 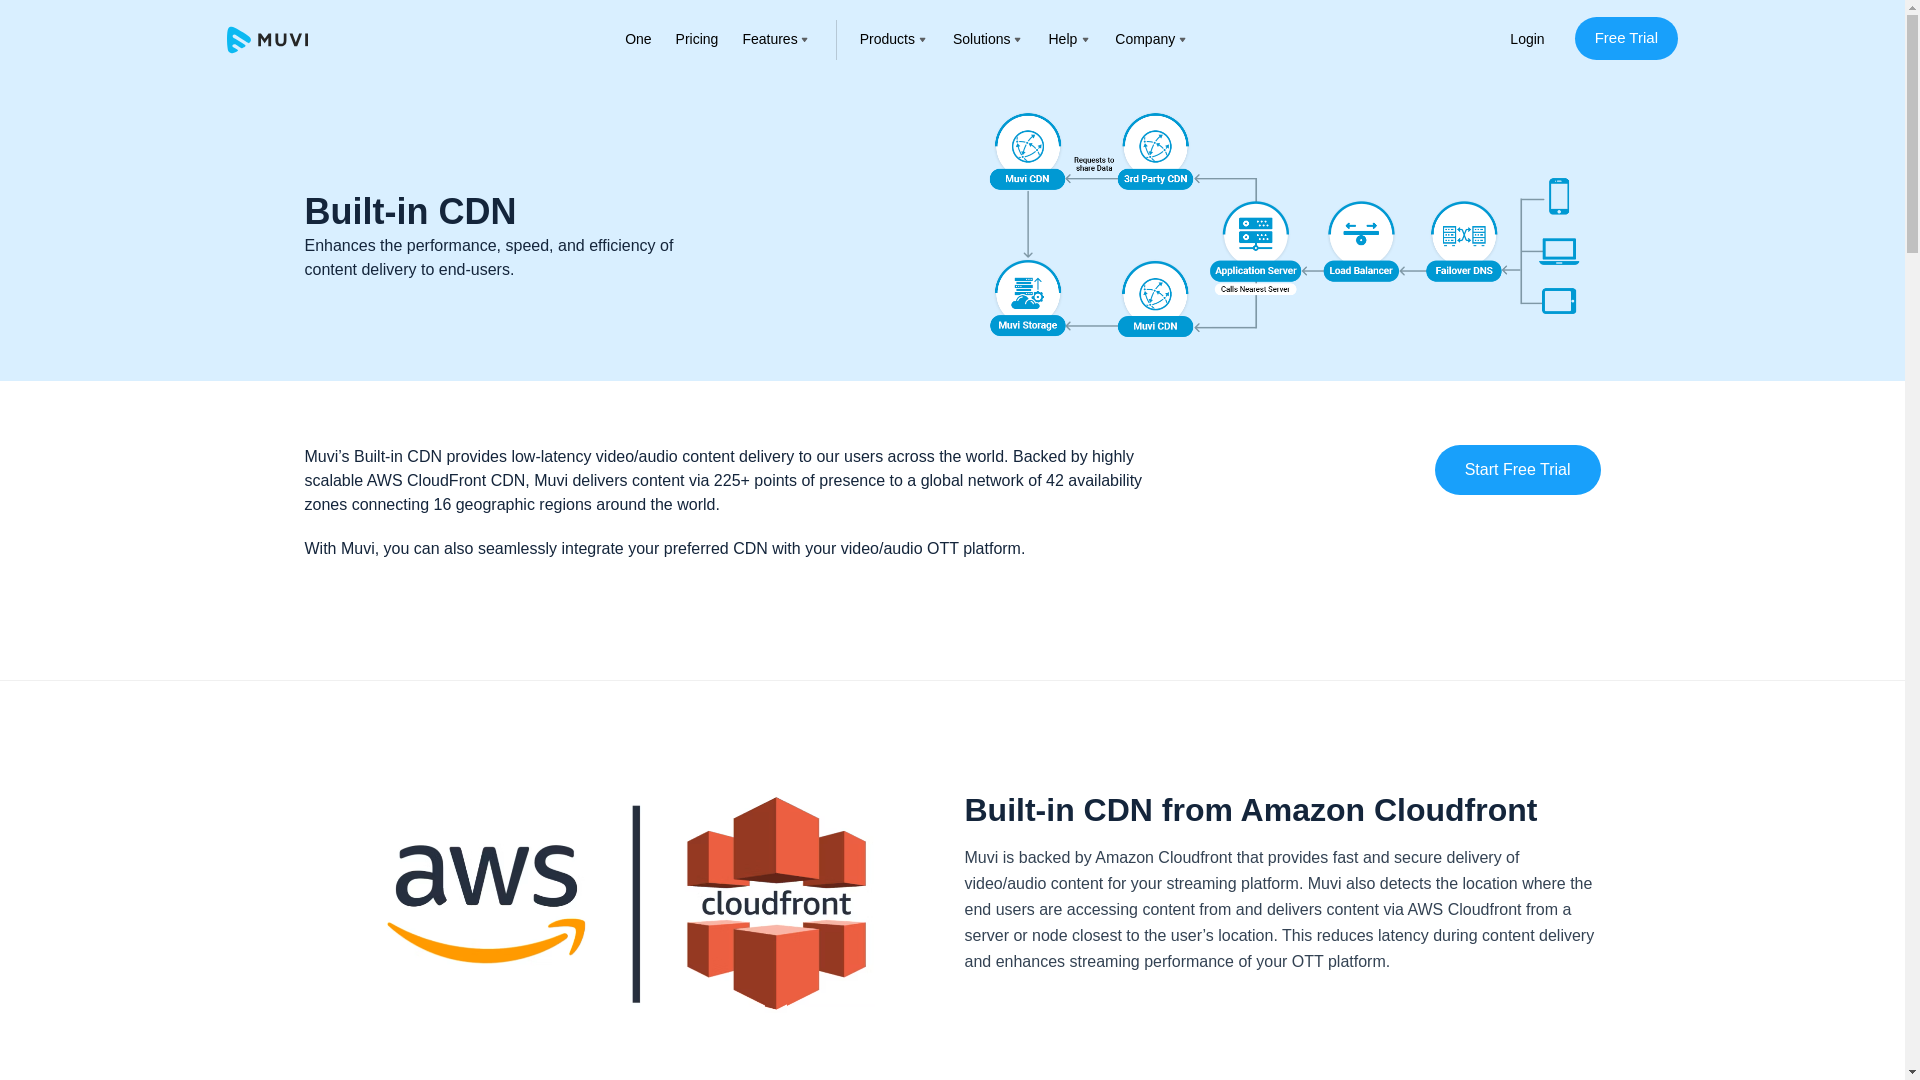 What do you see at coordinates (982, 39) in the screenshot?
I see `Solutions` at bounding box center [982, 39].